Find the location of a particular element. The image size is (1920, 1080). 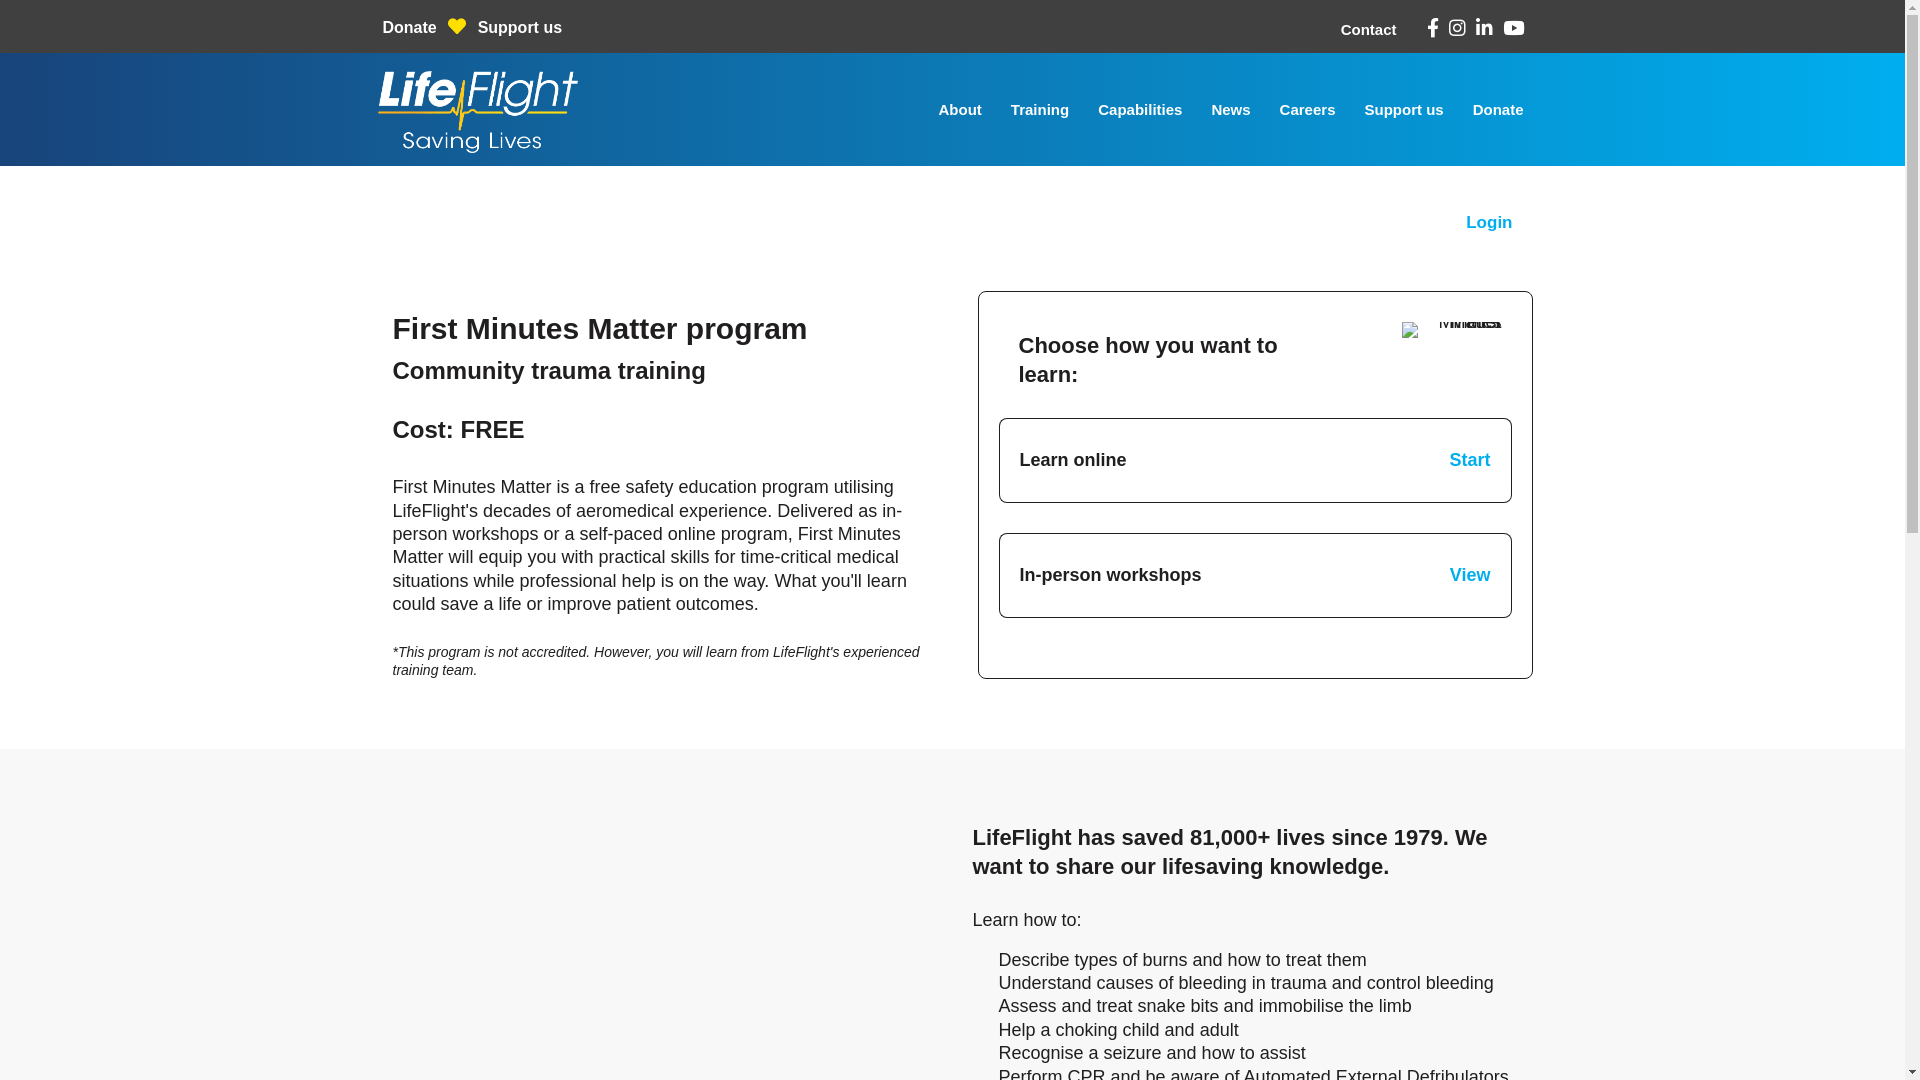

Careers is located at coordinates (1308, 110).